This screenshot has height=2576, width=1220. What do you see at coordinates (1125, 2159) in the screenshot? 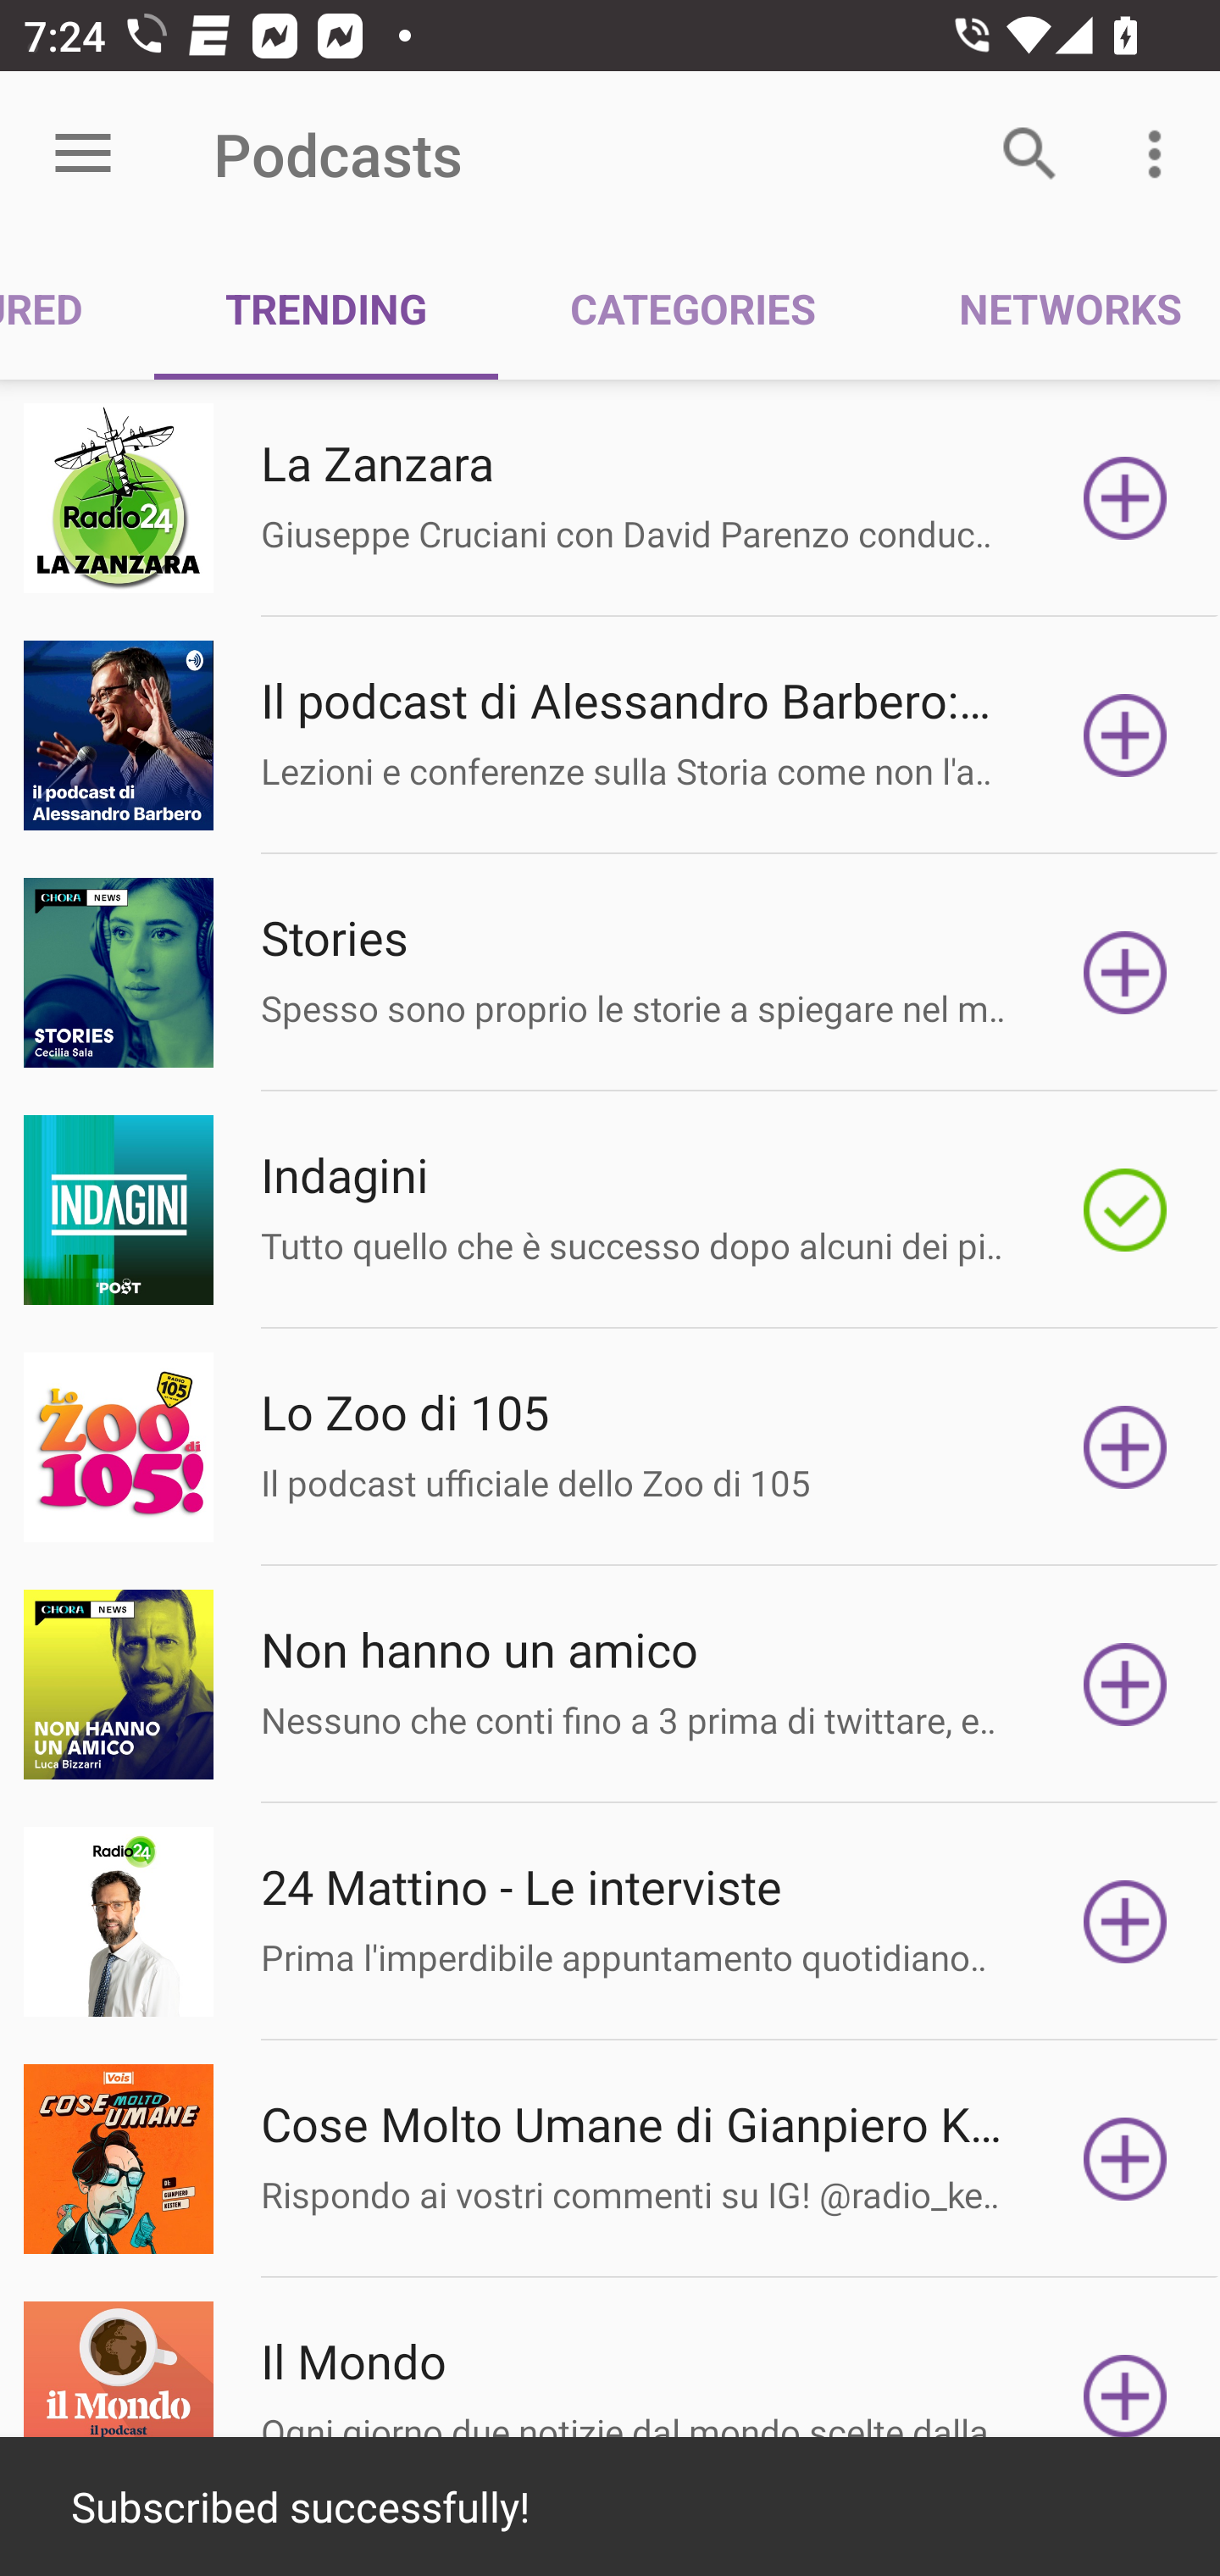
I see `Subscribe` at bounding box center [1125, 2159].